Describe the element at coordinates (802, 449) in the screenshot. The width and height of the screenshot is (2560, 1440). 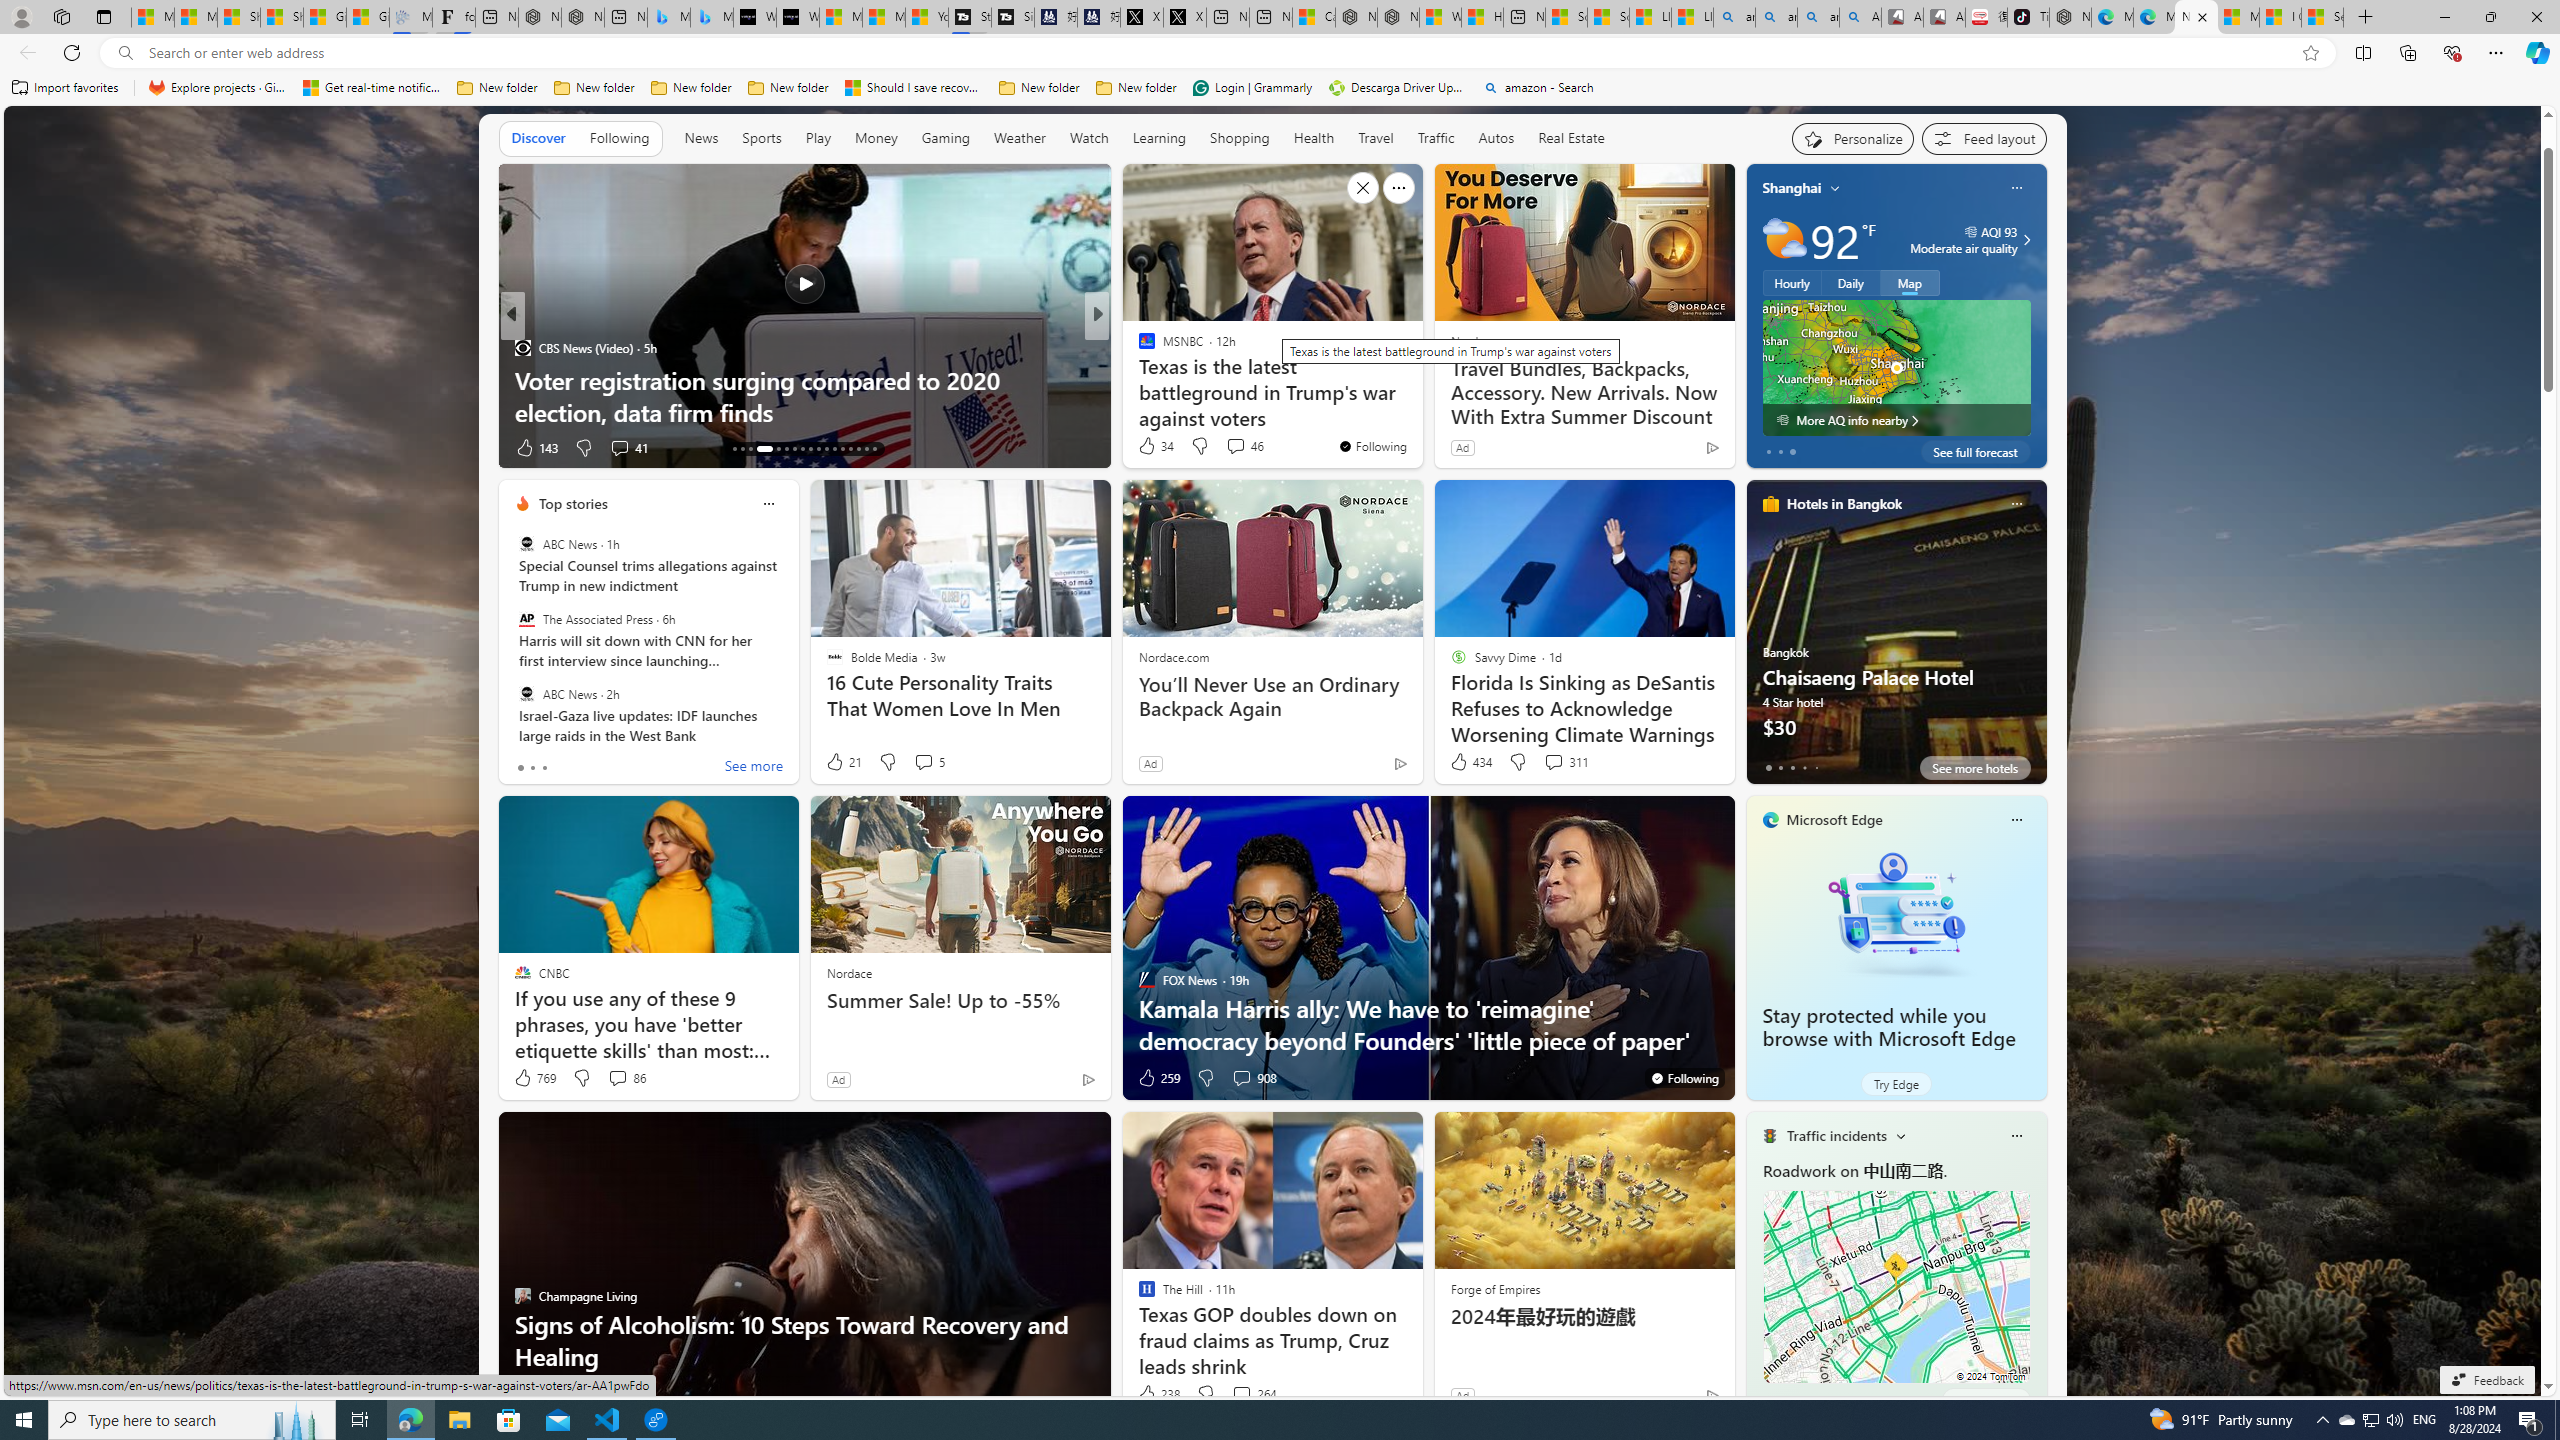
I see `AutomationID: tab-20` at that location.